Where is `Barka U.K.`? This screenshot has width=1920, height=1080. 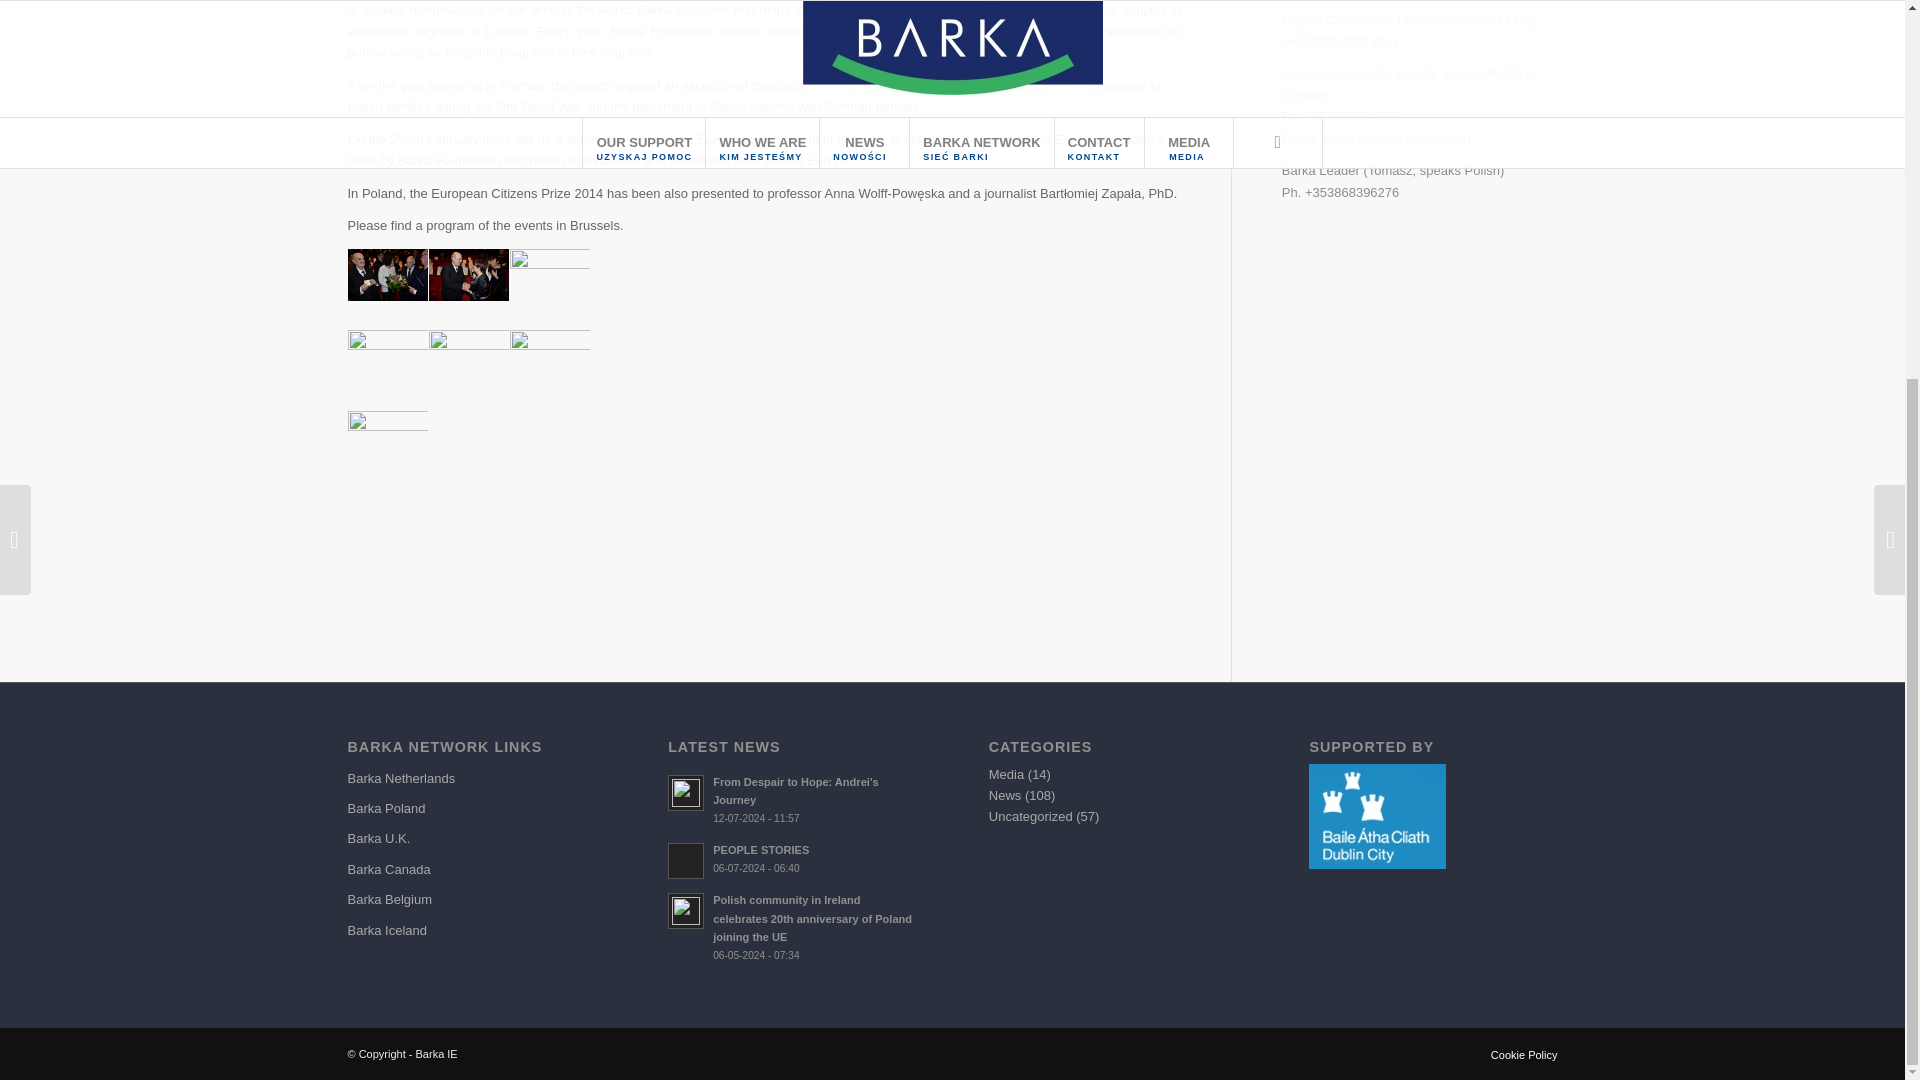
Barka U.K. is located at coordinates (471, 839).